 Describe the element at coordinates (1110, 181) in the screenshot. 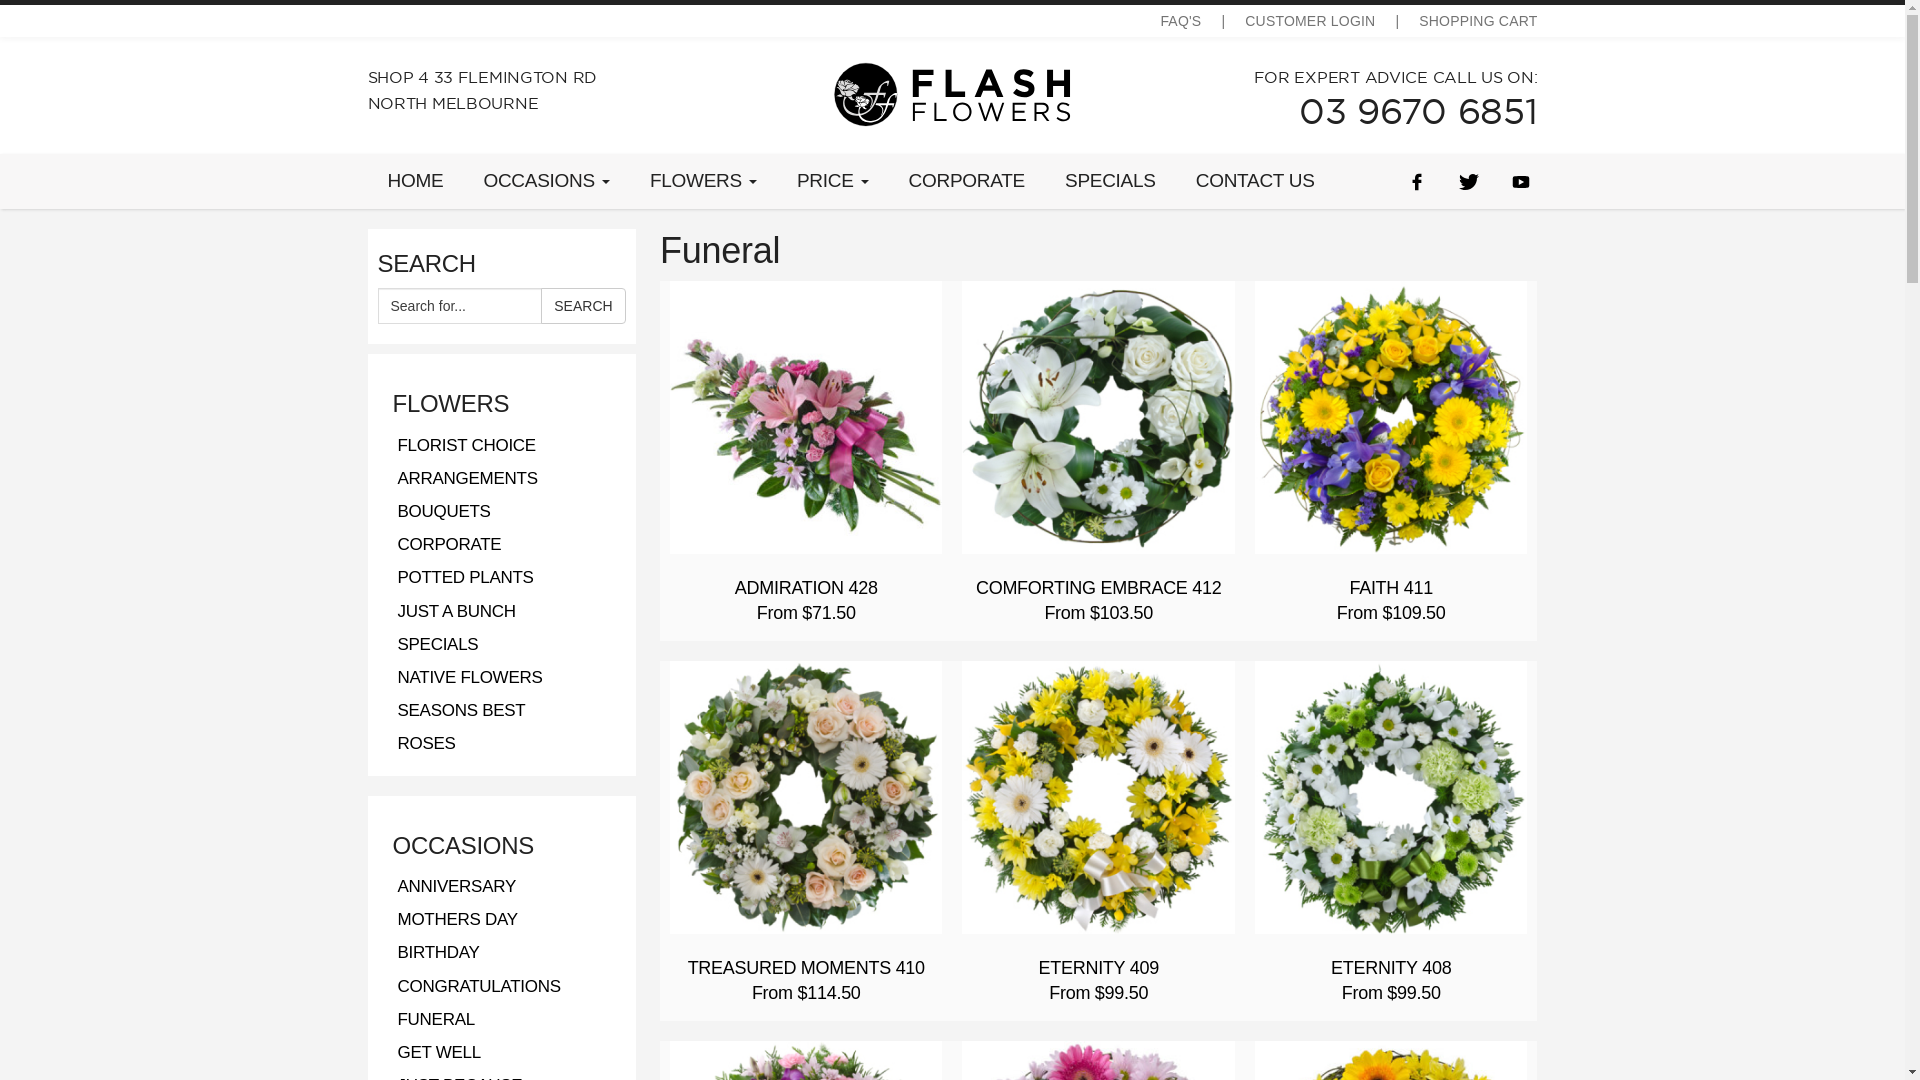

I see `SPECIALS` at that location.